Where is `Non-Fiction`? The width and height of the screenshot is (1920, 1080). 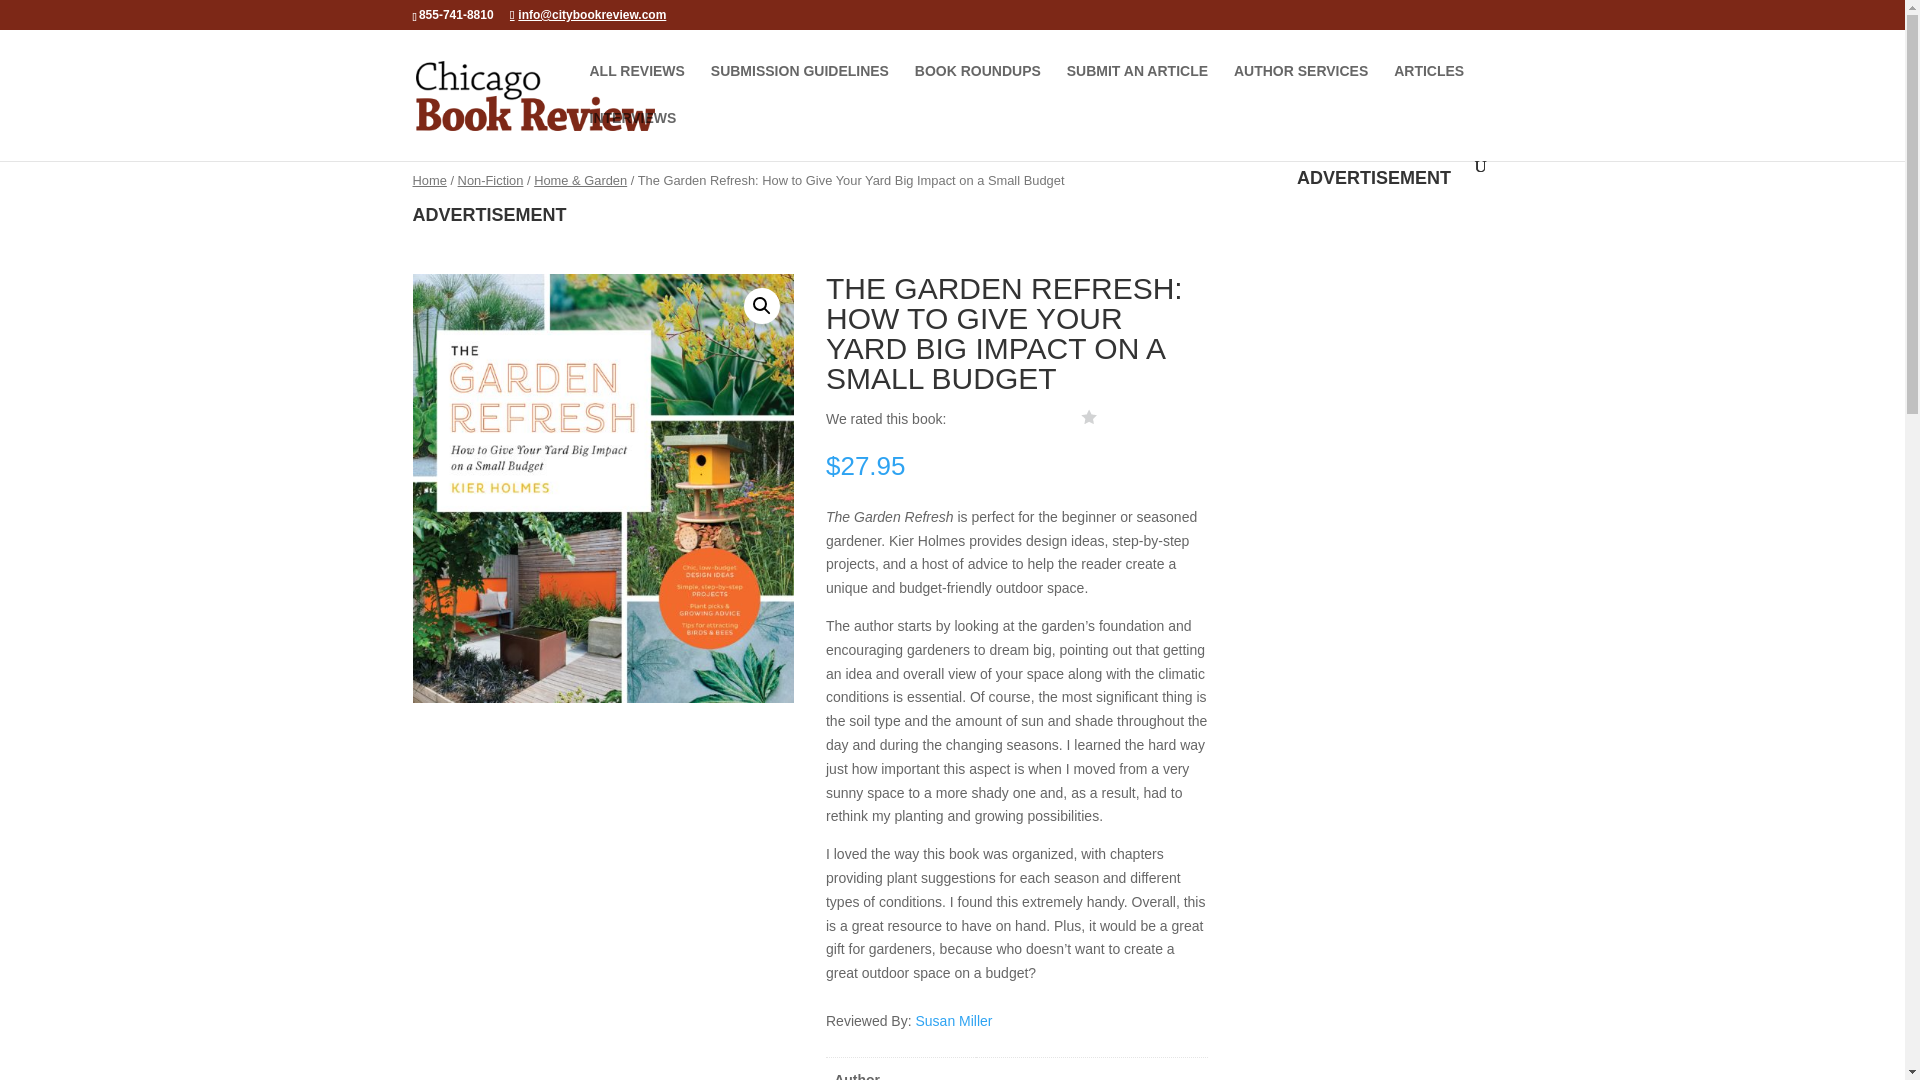 Non-Fiction is located at coordinates (491, 180).